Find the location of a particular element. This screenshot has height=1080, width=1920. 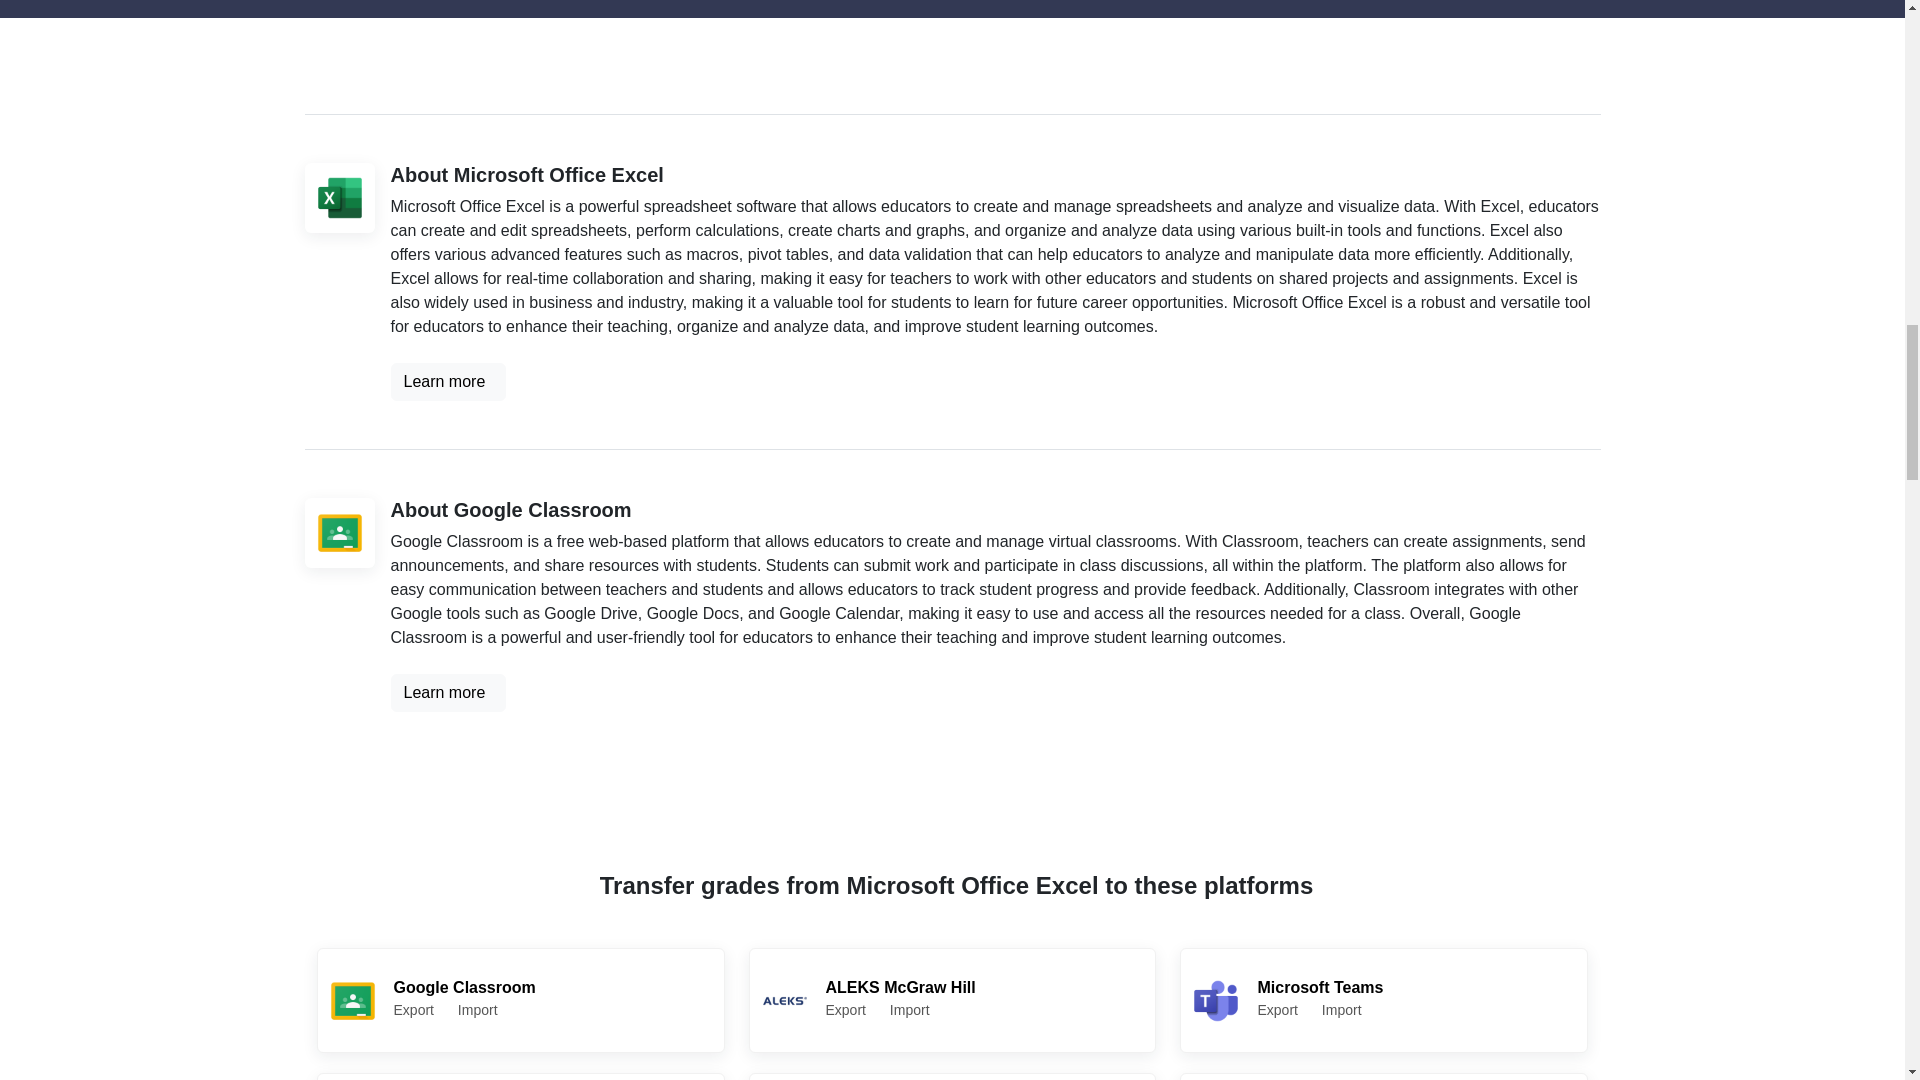

Transfer grades to Google Classroom is located at coordinates (339, 532).